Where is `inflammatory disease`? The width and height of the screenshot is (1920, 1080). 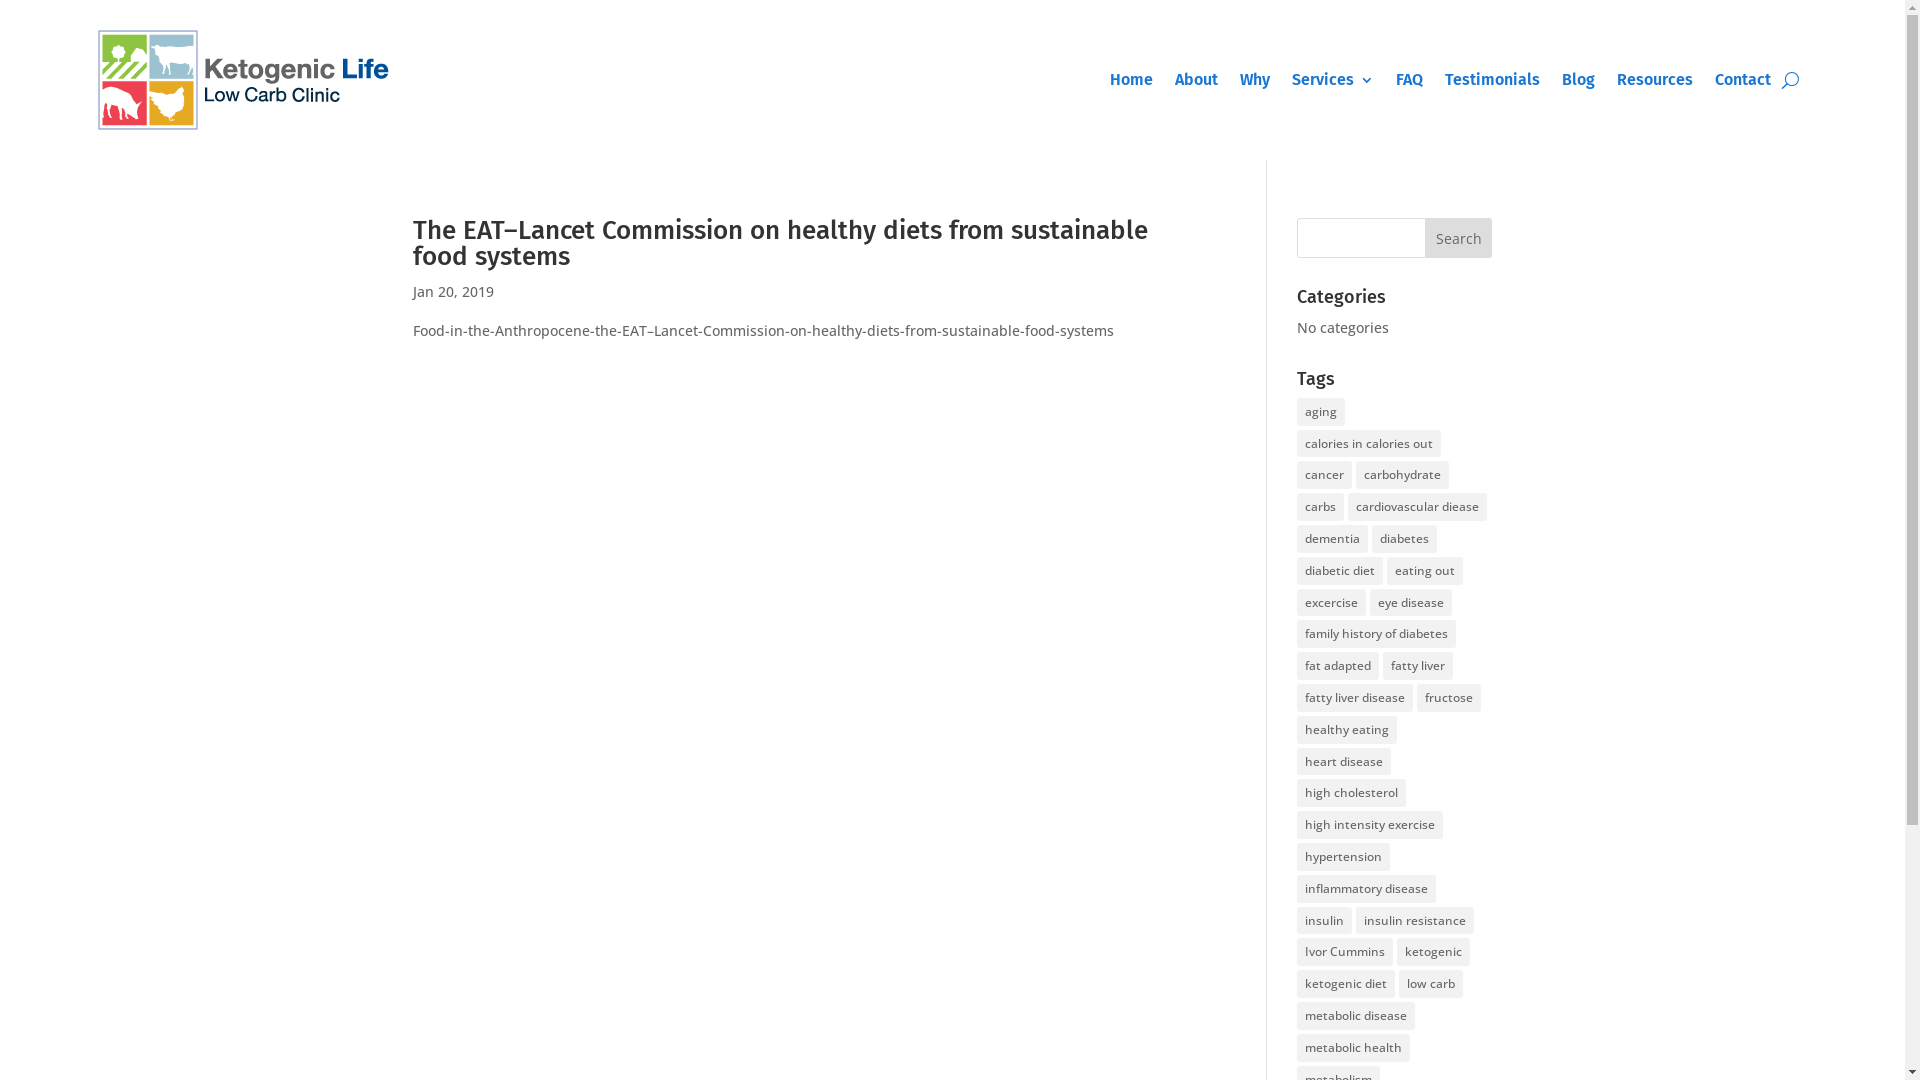
inflammatory disease is located at coordinates (1366, 889).